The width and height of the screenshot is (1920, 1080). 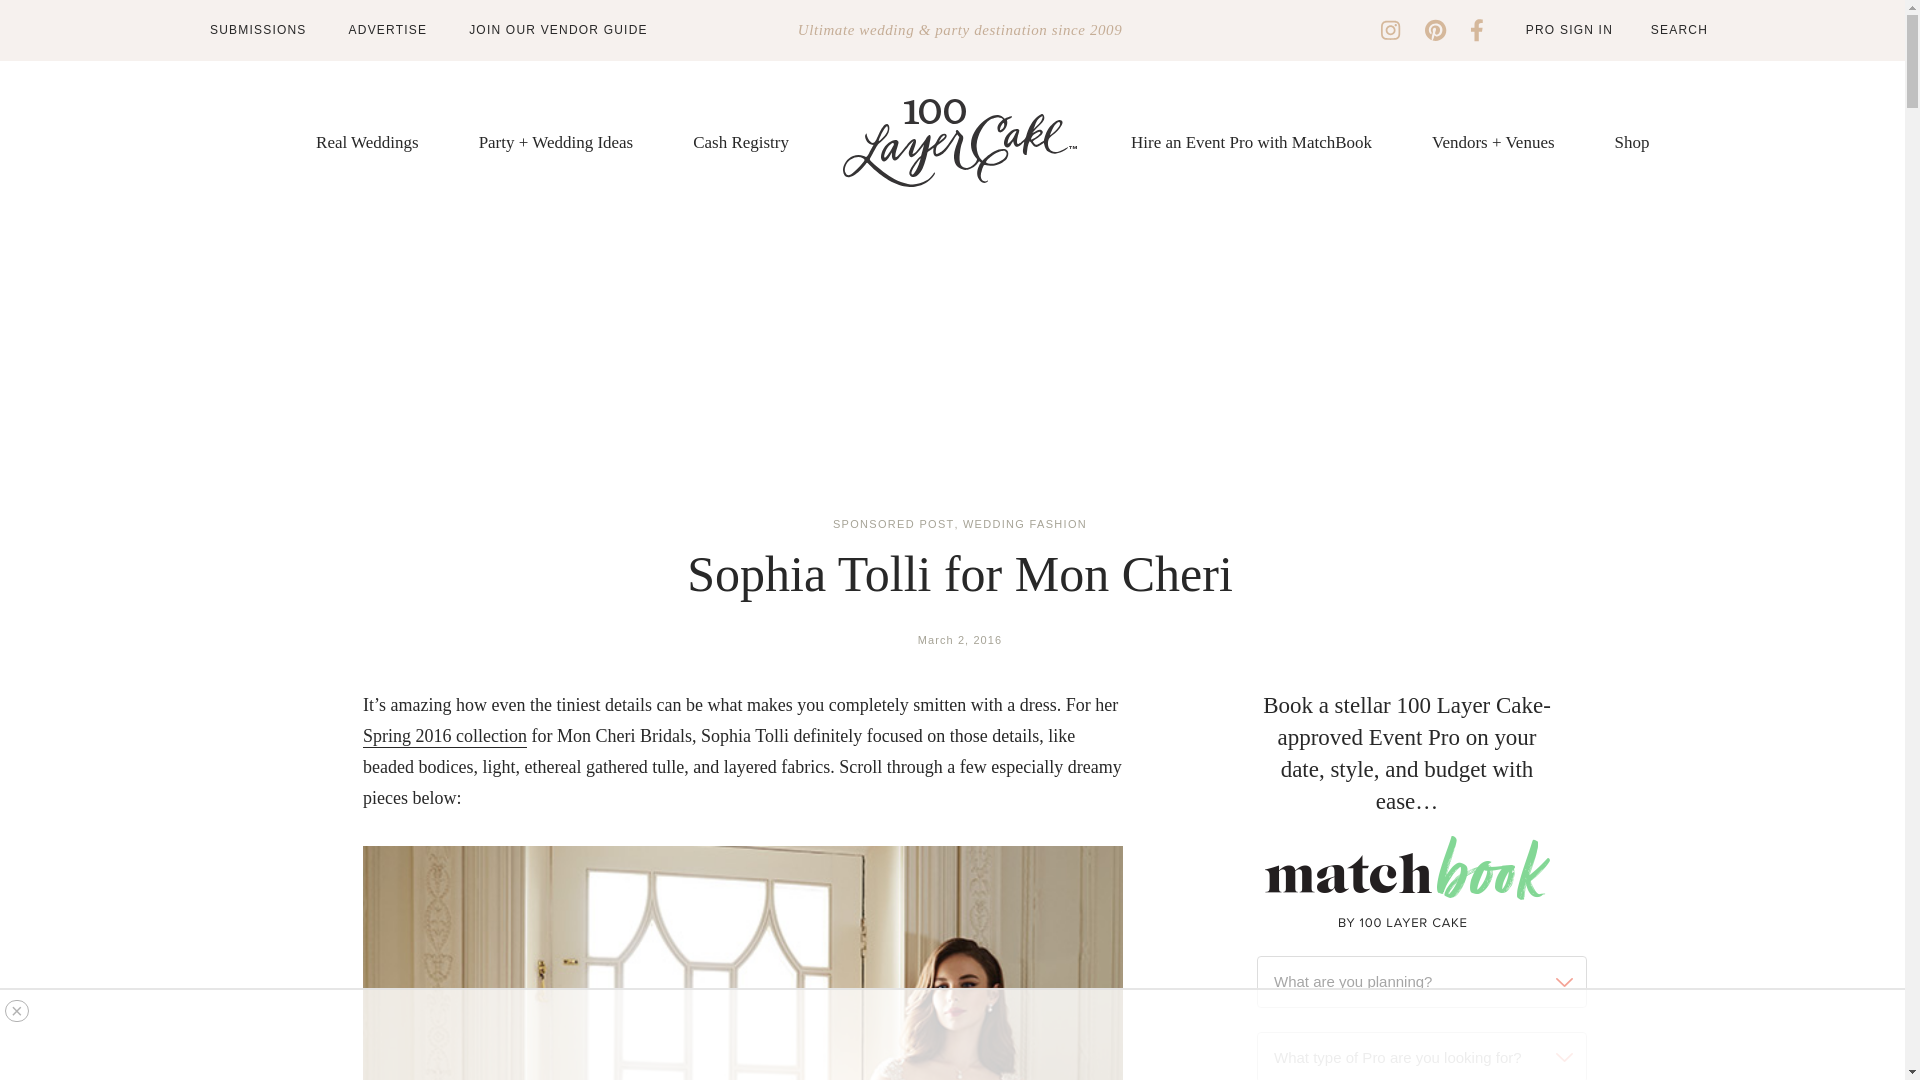 I want to click on Real Weddings, so click(x=367, y=142).